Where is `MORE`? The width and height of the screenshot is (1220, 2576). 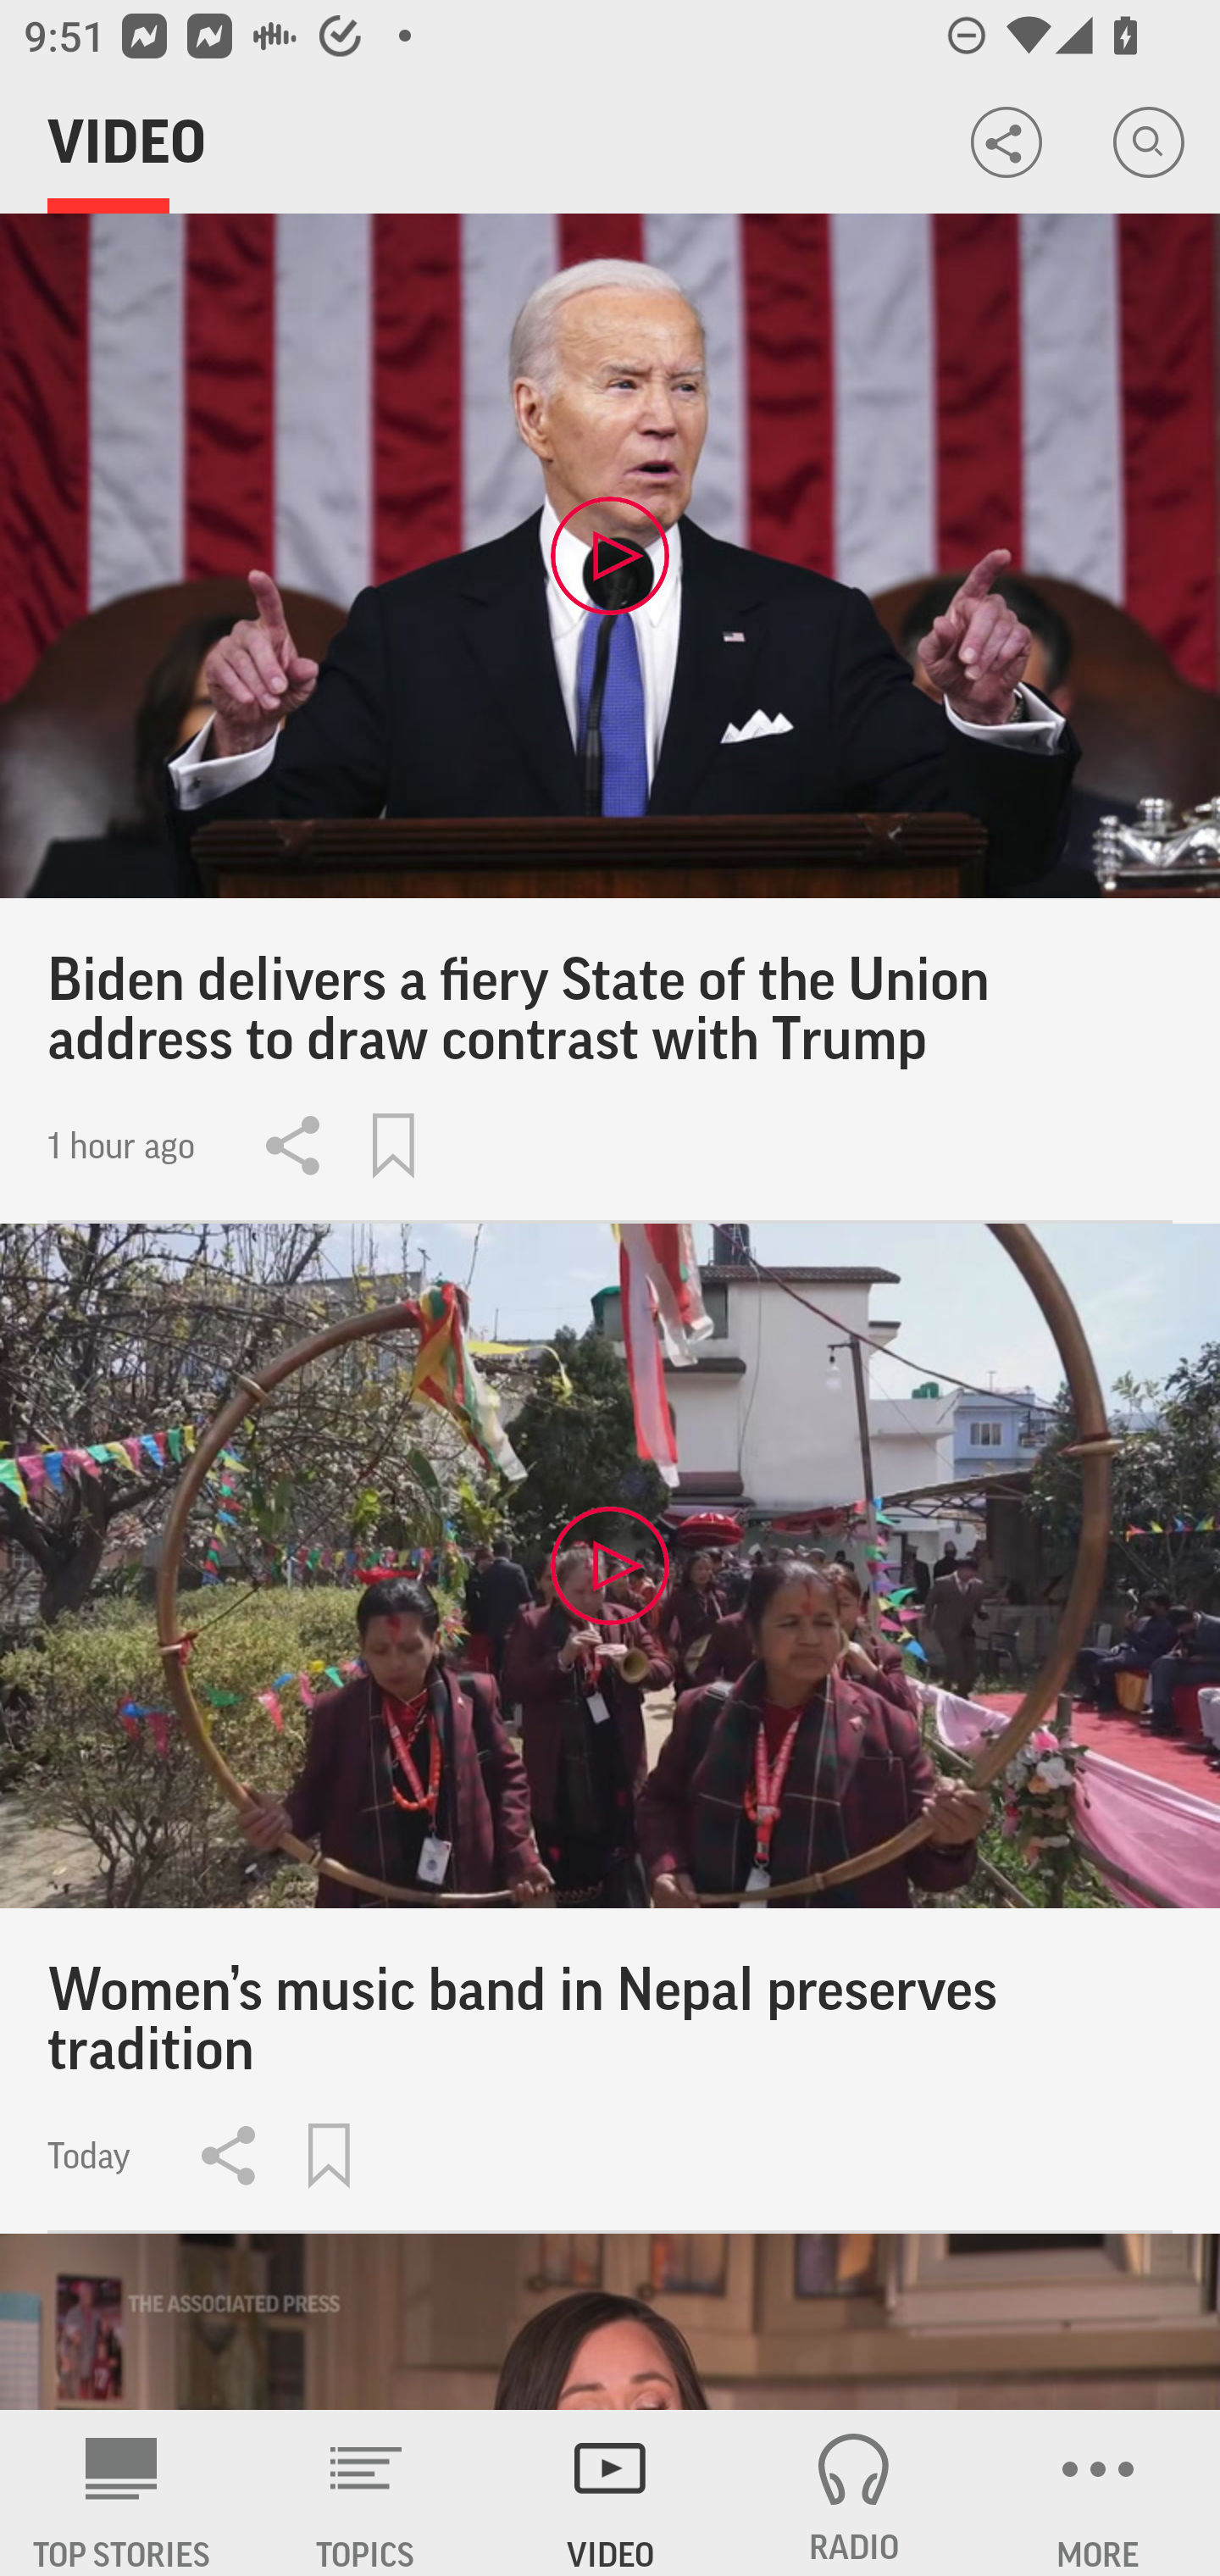 MORE is located at coordinates (1098, 2493).